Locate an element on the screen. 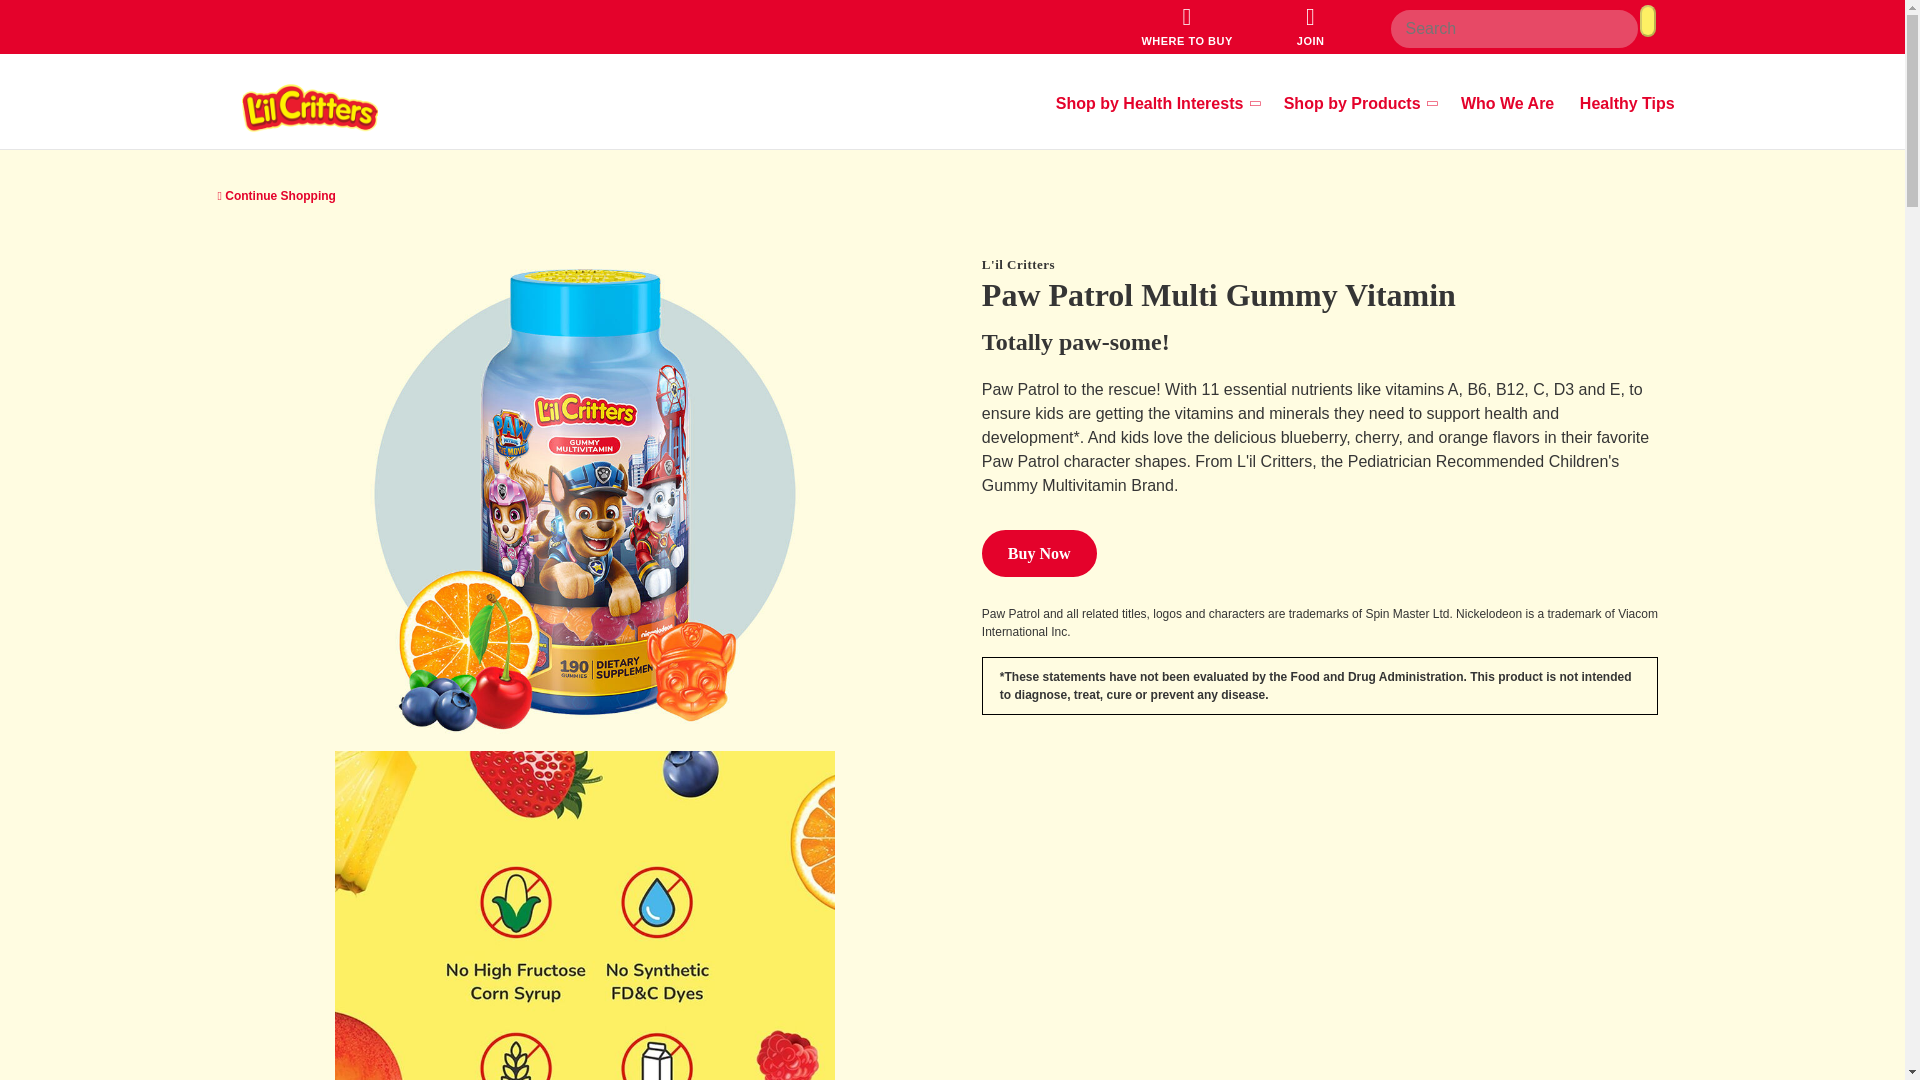 Image resolution: width=1920 pixels, height=1080 pixels. Who We Are is located at coordinates (1507, 104).